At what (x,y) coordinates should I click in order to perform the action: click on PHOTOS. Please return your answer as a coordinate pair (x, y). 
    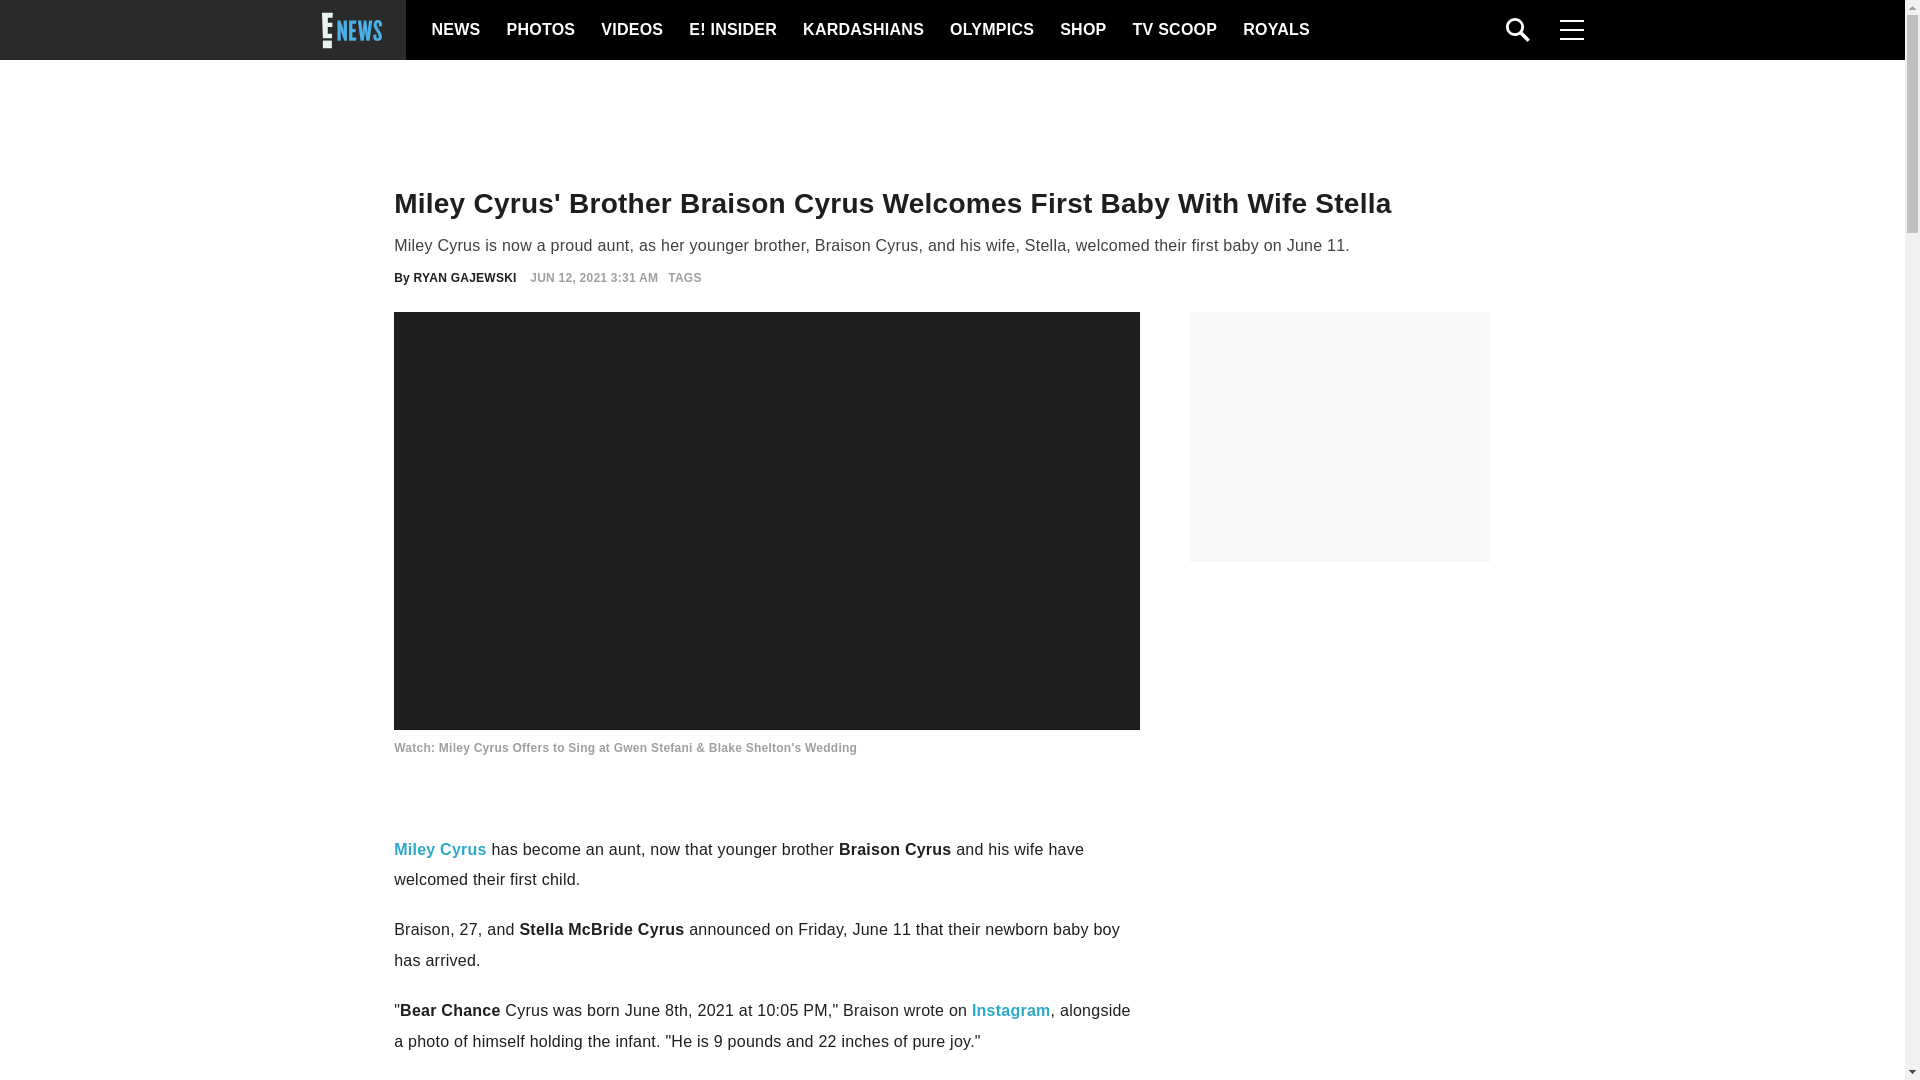
    Looking at the image, I should click on (538, 30).